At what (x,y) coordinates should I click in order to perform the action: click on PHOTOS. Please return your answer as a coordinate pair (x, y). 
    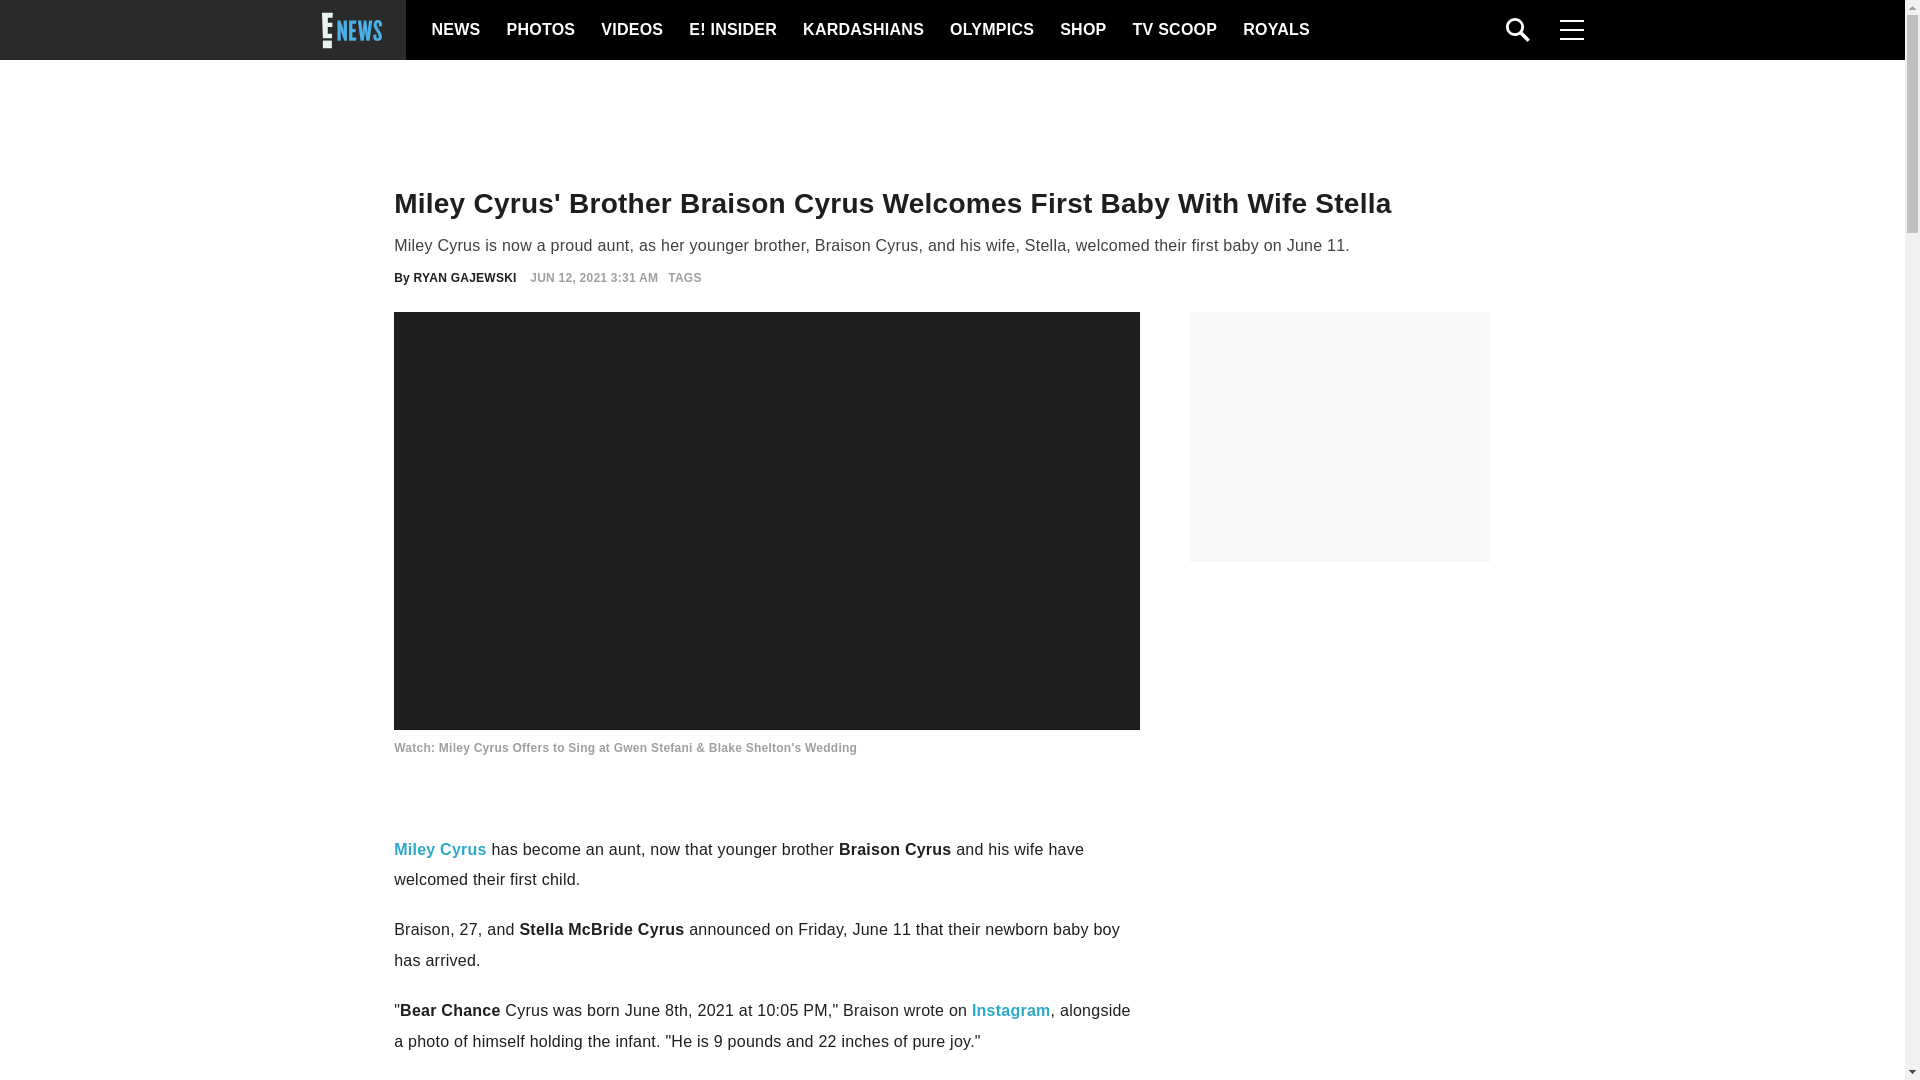
    Looking at the image, I should click on (538, 30).